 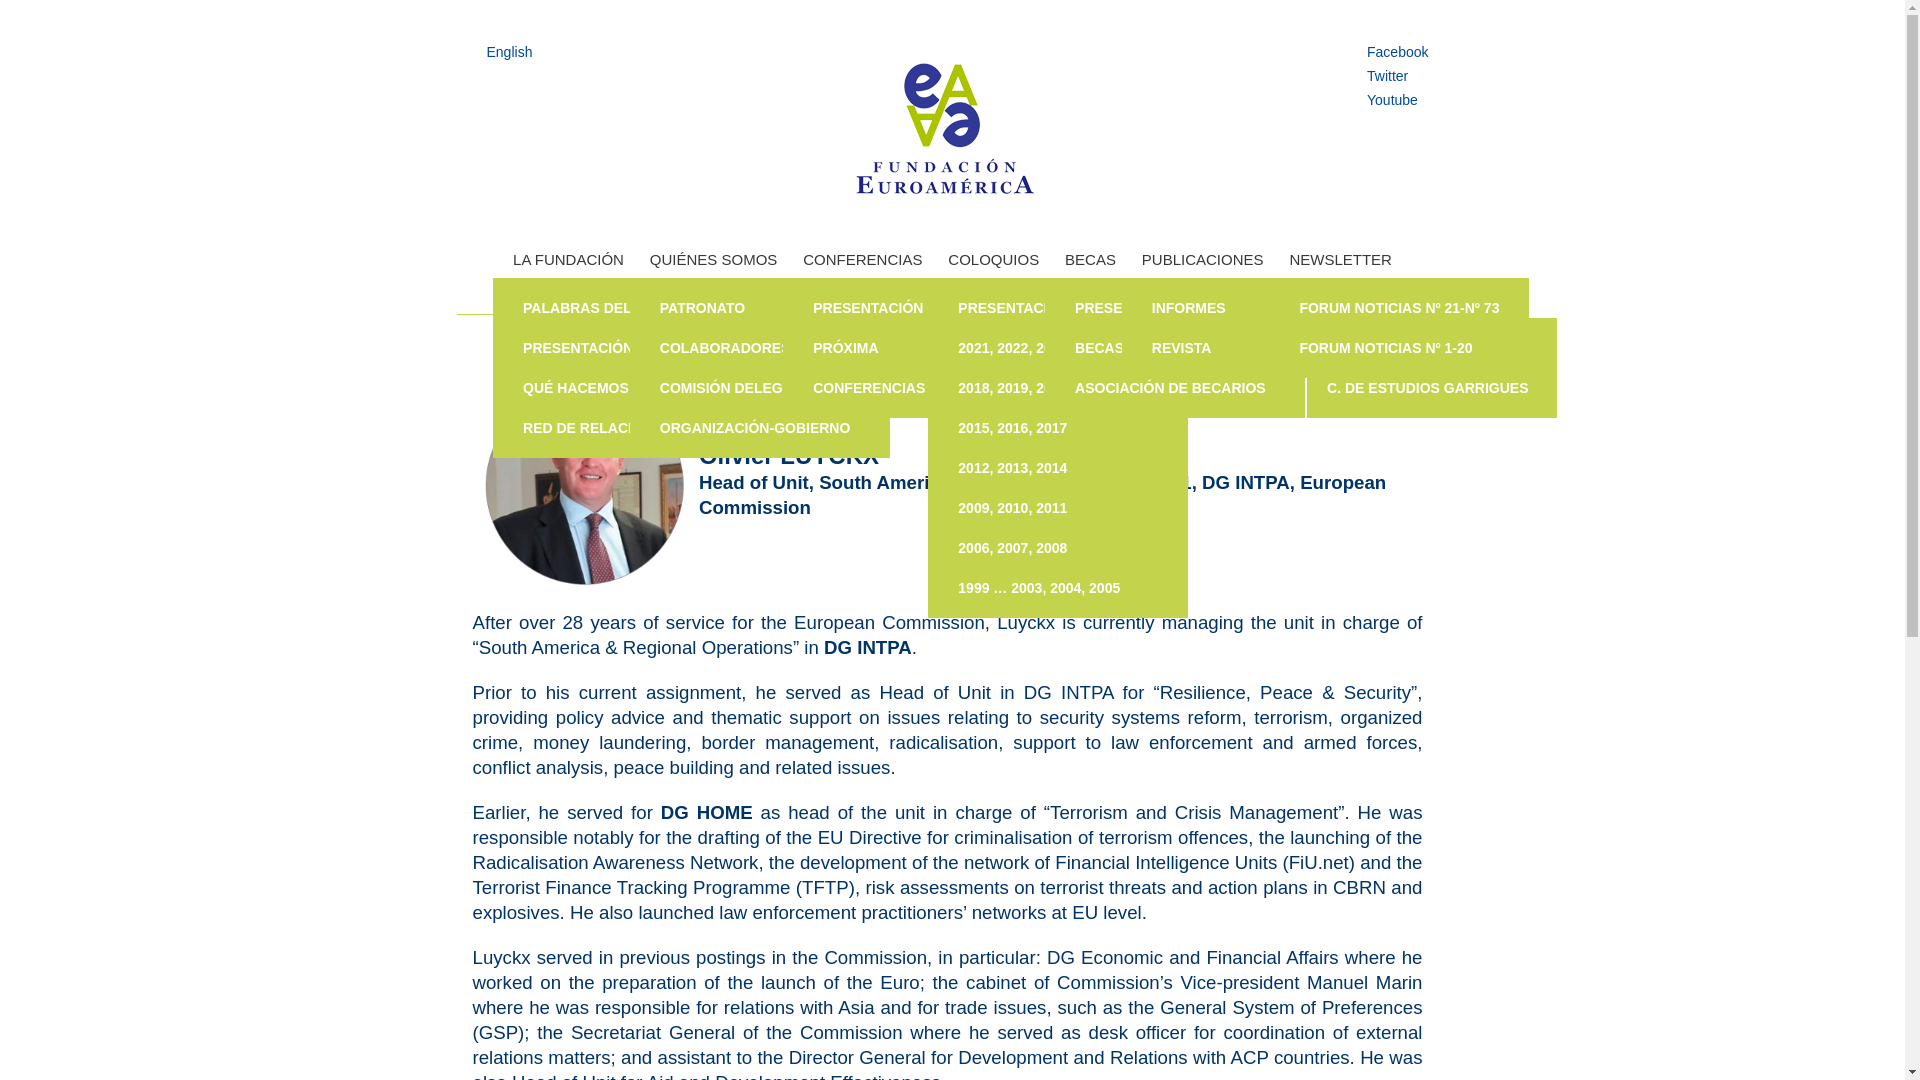 What do you see at coordinates (1063, 388) in the screenshot?
I see `2018, 2019, 2020` at bounding box center [1063, 388].